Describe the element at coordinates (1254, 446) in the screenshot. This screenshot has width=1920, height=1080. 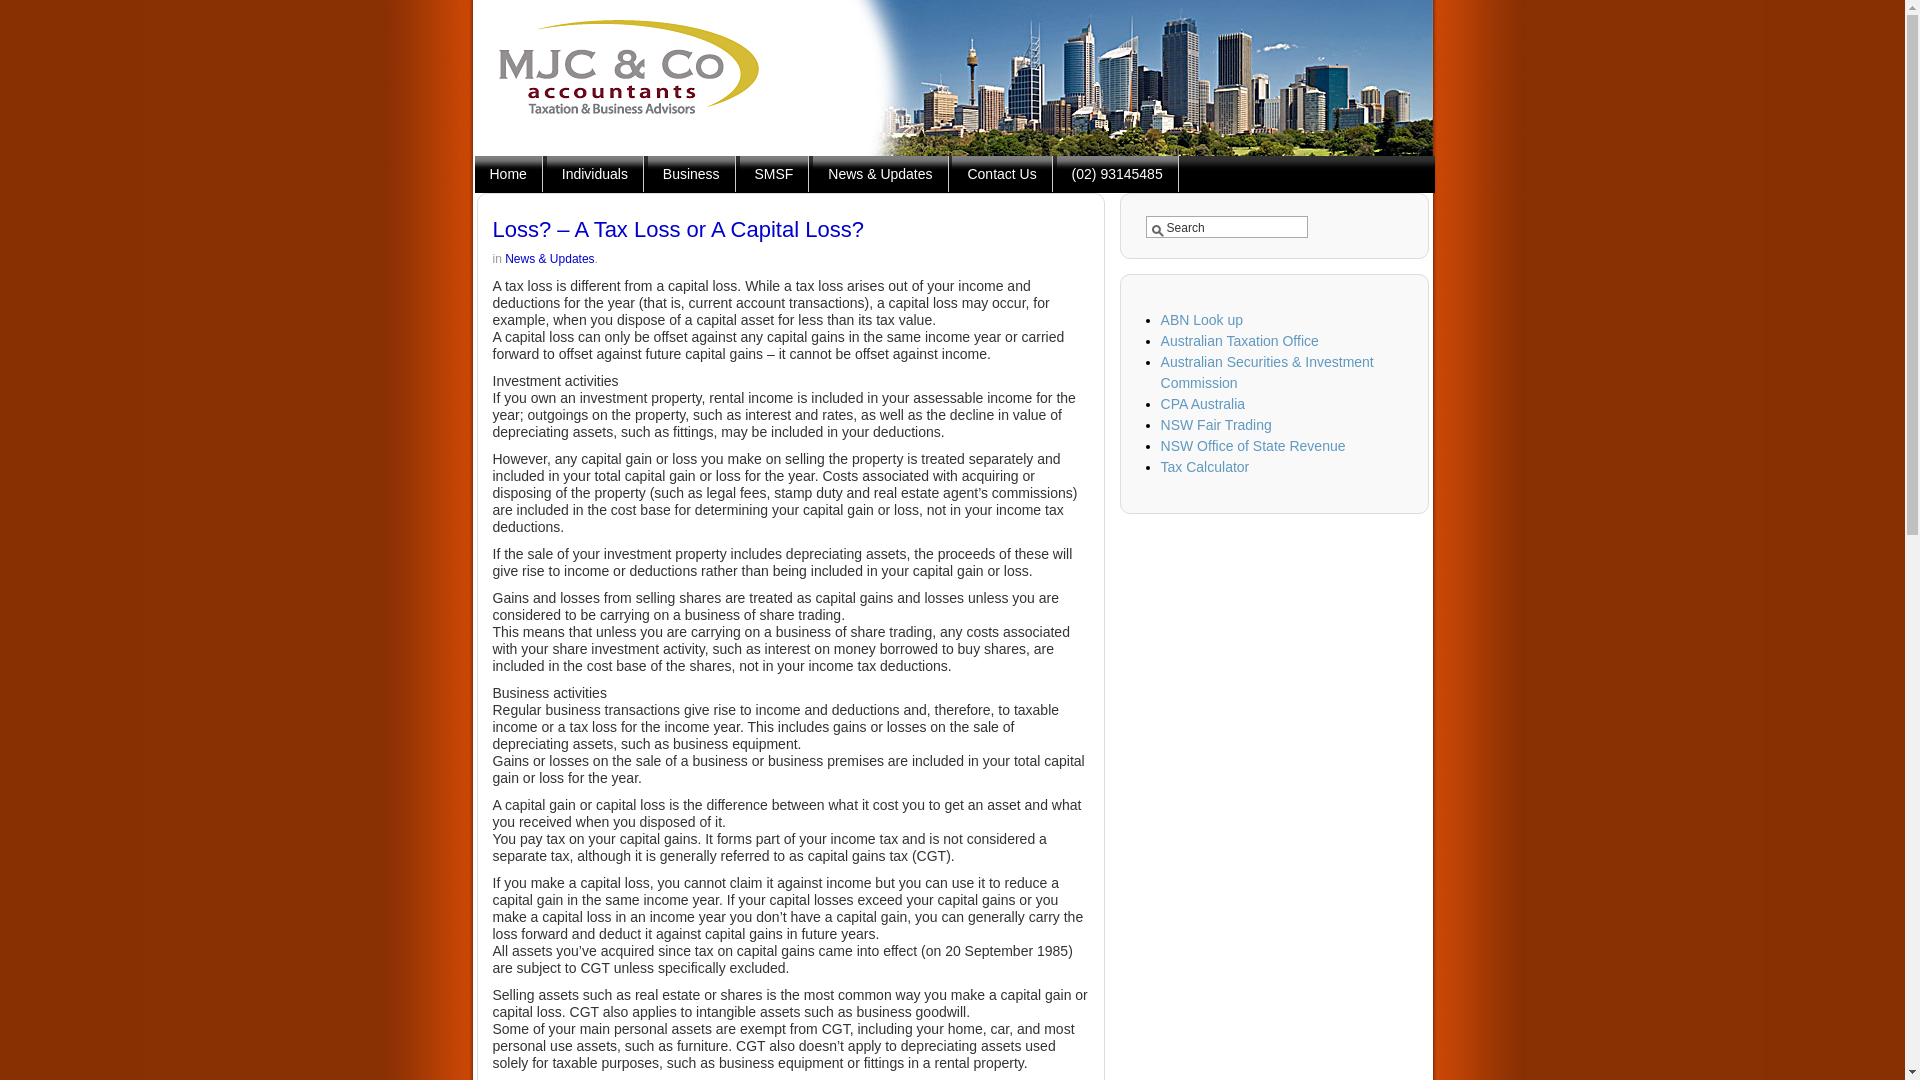
I see `NSW Office of State Revenue` at that location.